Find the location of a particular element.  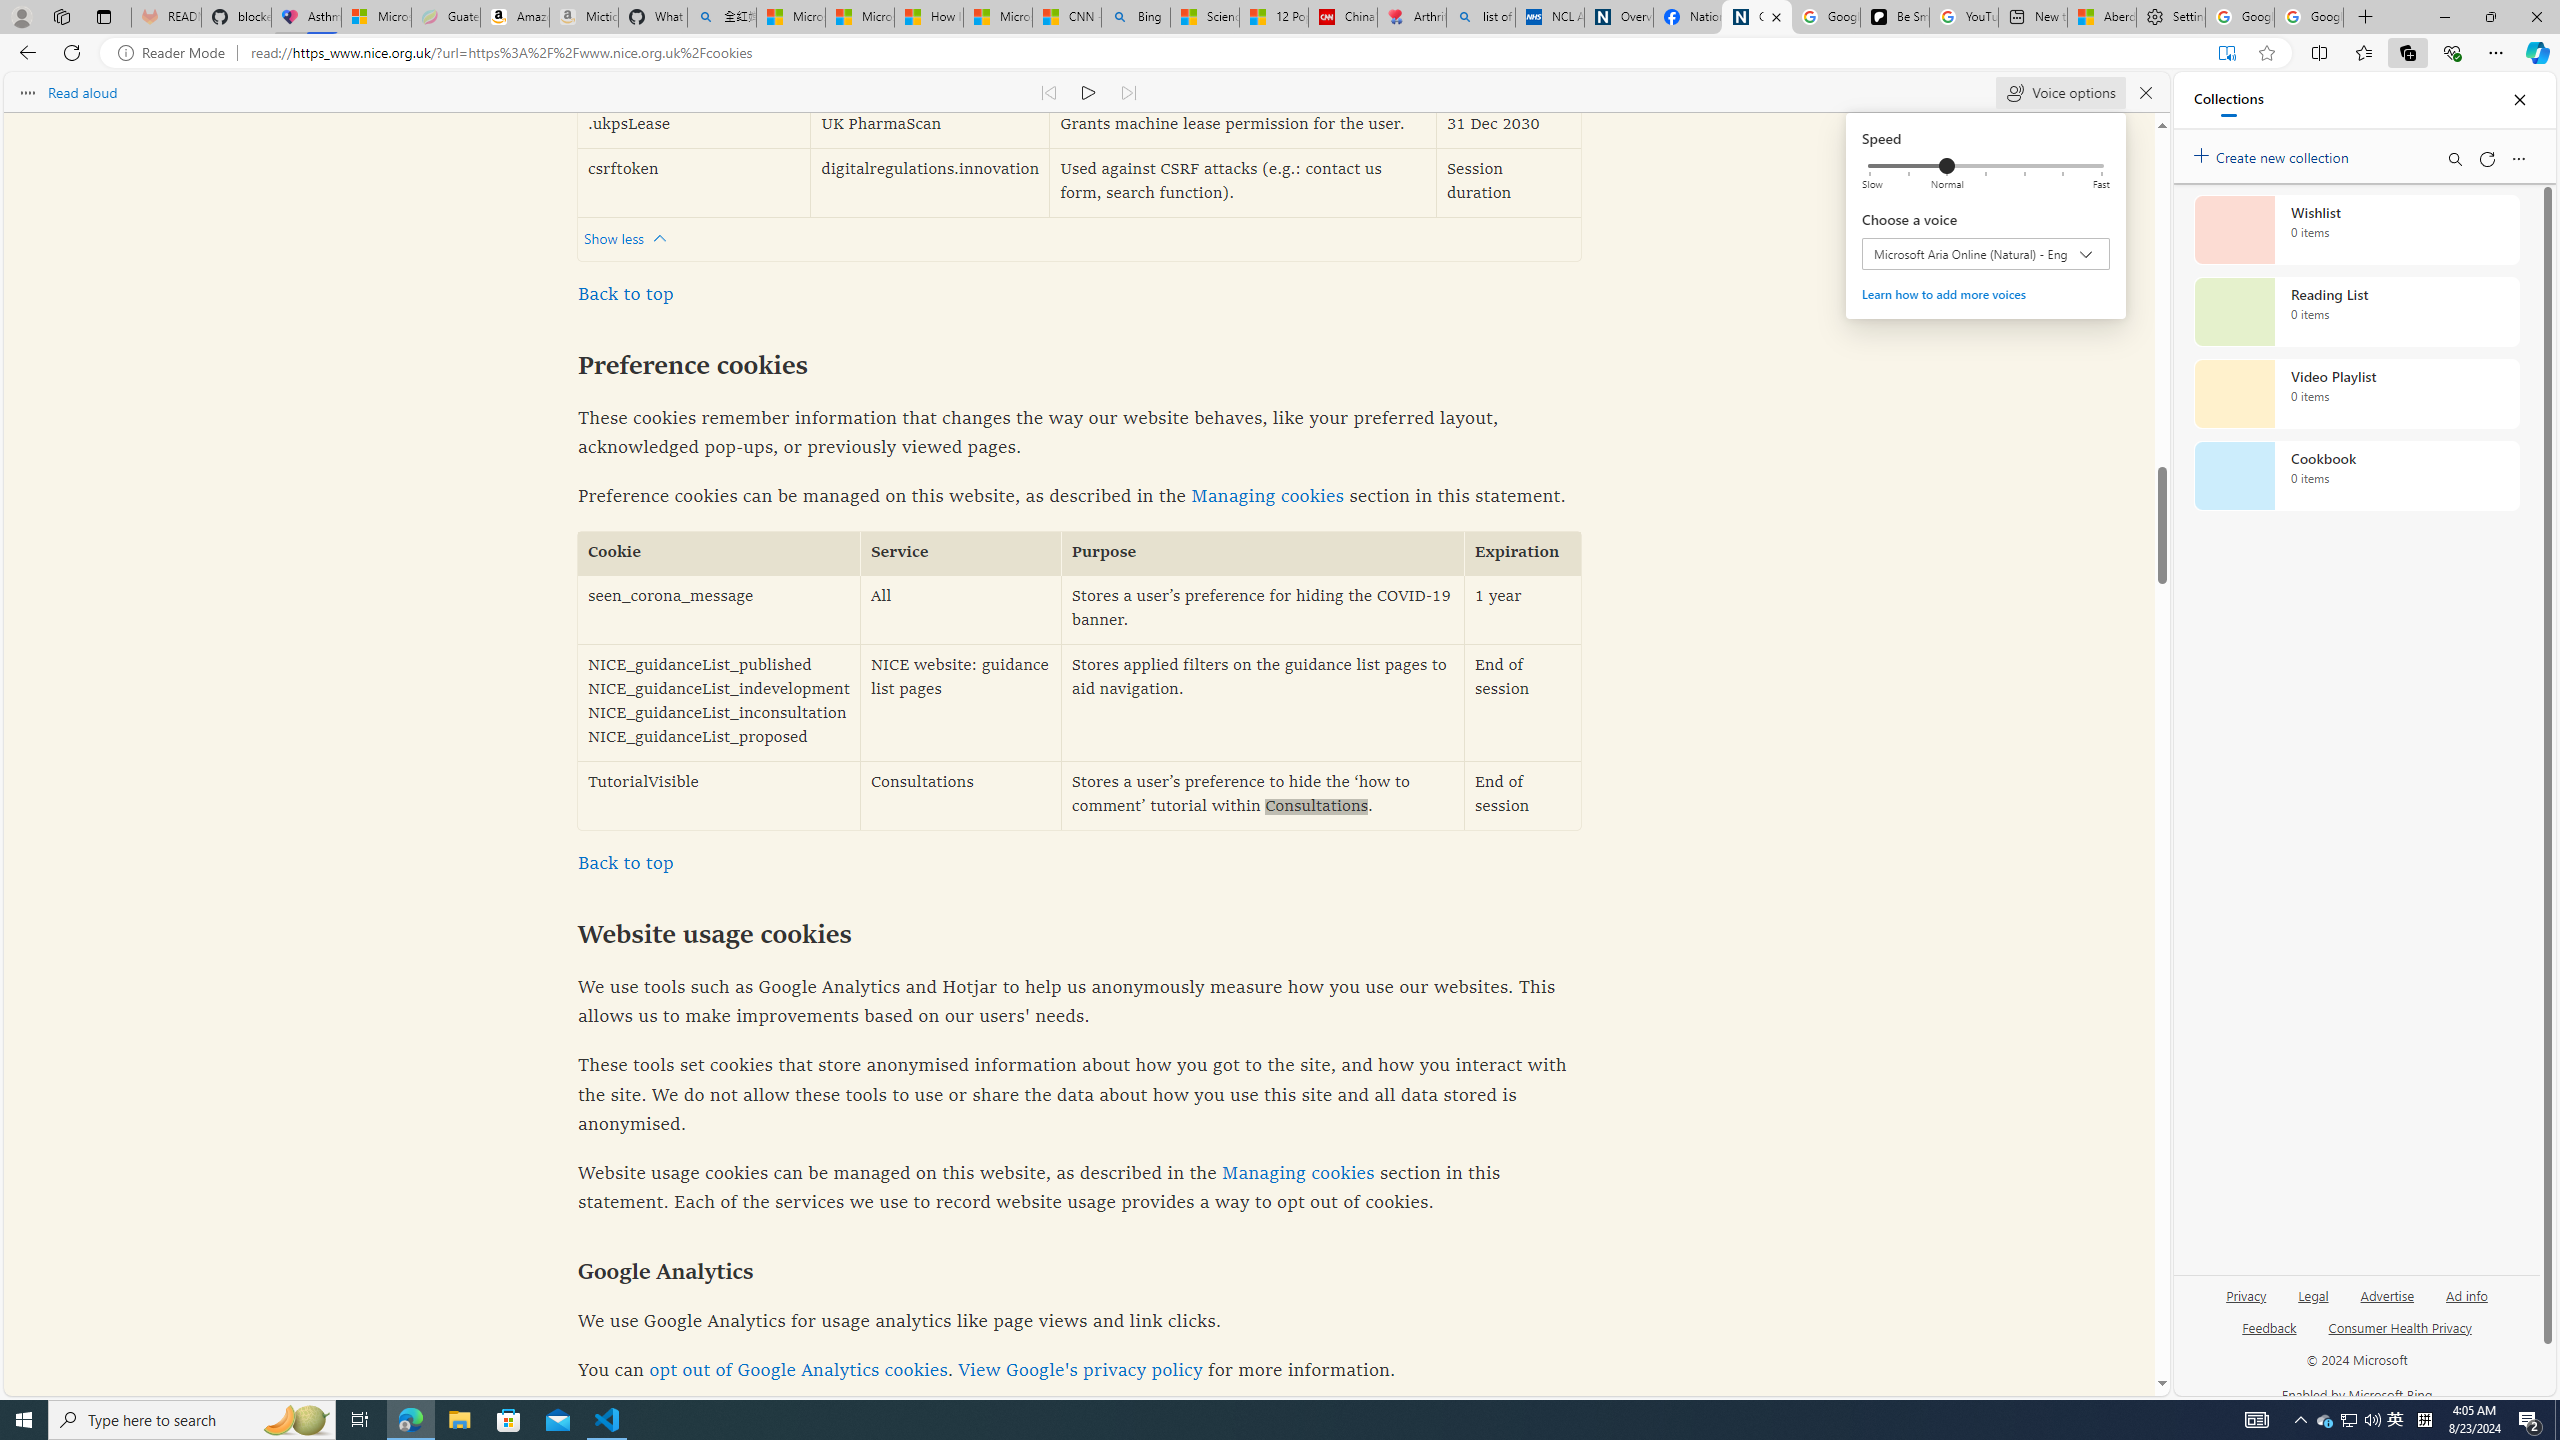

View Google's privacy policy is located at coordinates (1080, 1371).